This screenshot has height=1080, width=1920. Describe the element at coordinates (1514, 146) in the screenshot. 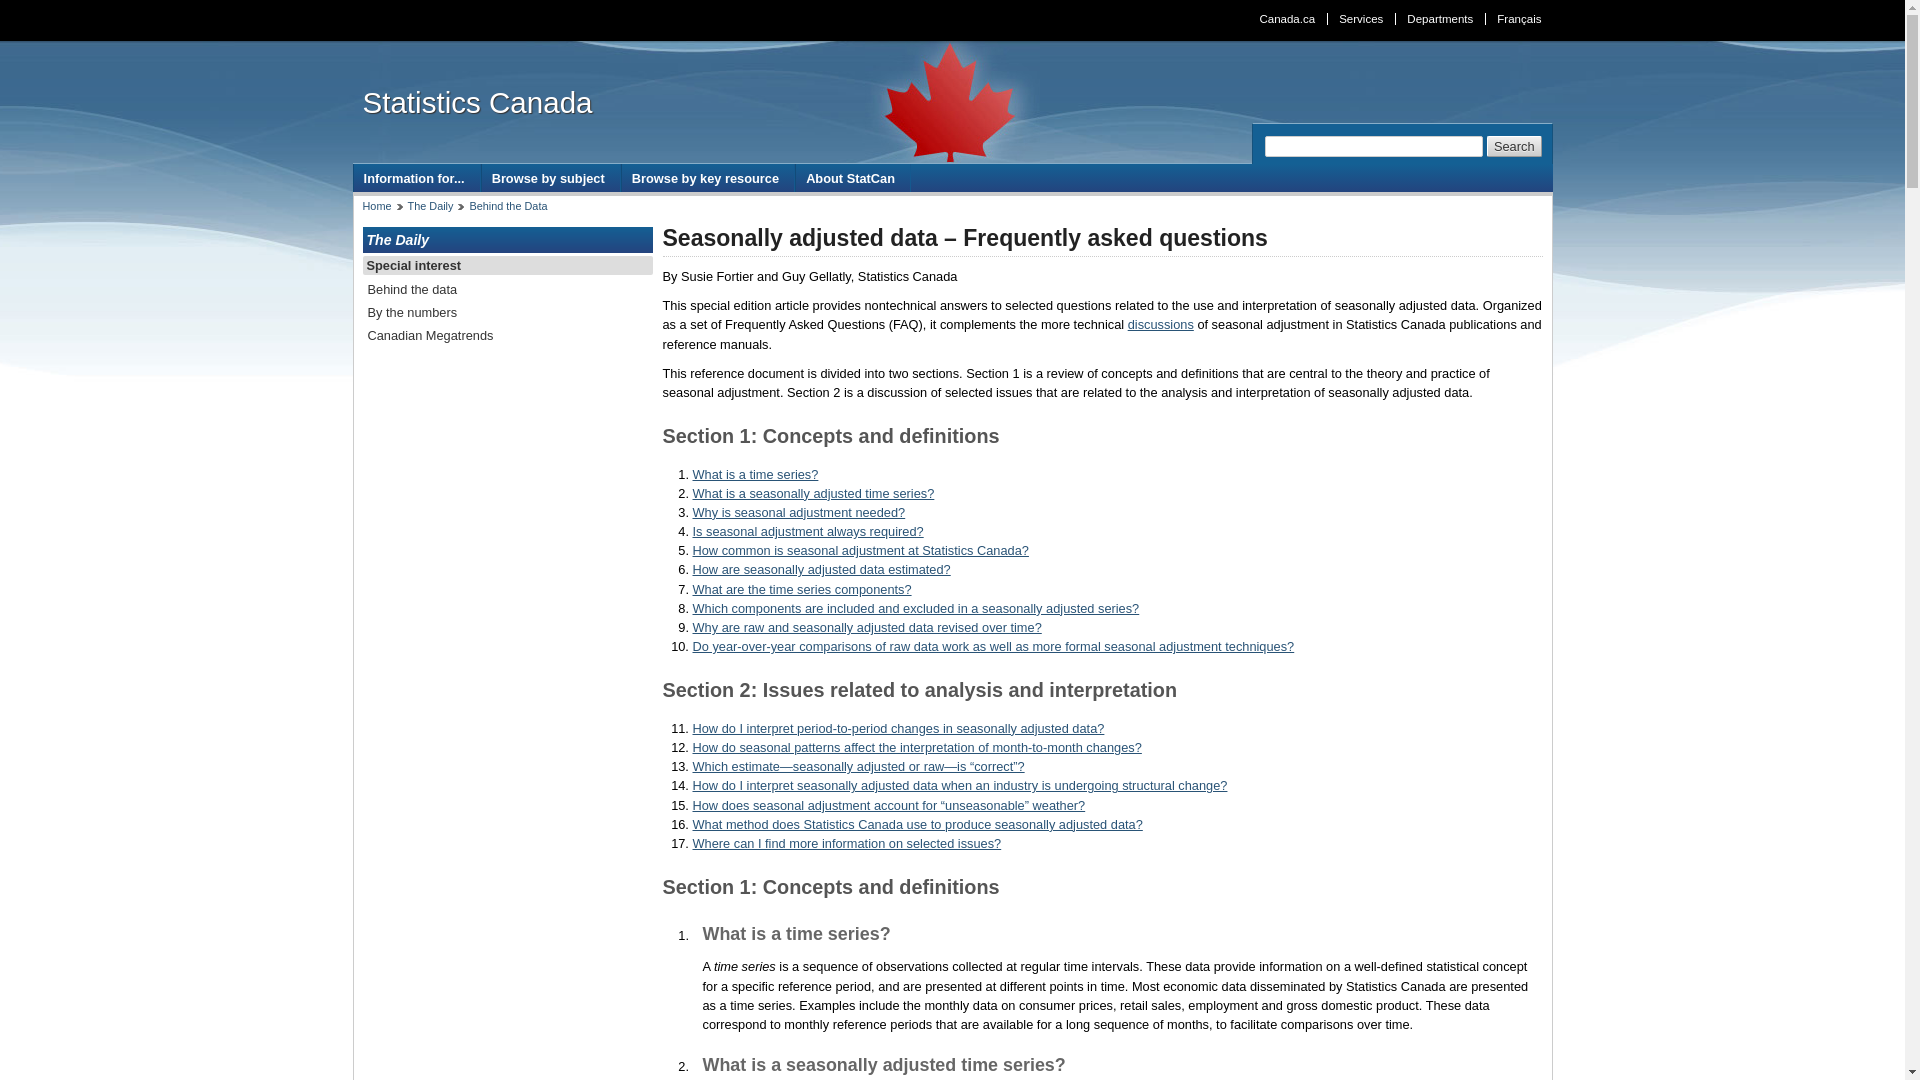

I see `Search` at that location.